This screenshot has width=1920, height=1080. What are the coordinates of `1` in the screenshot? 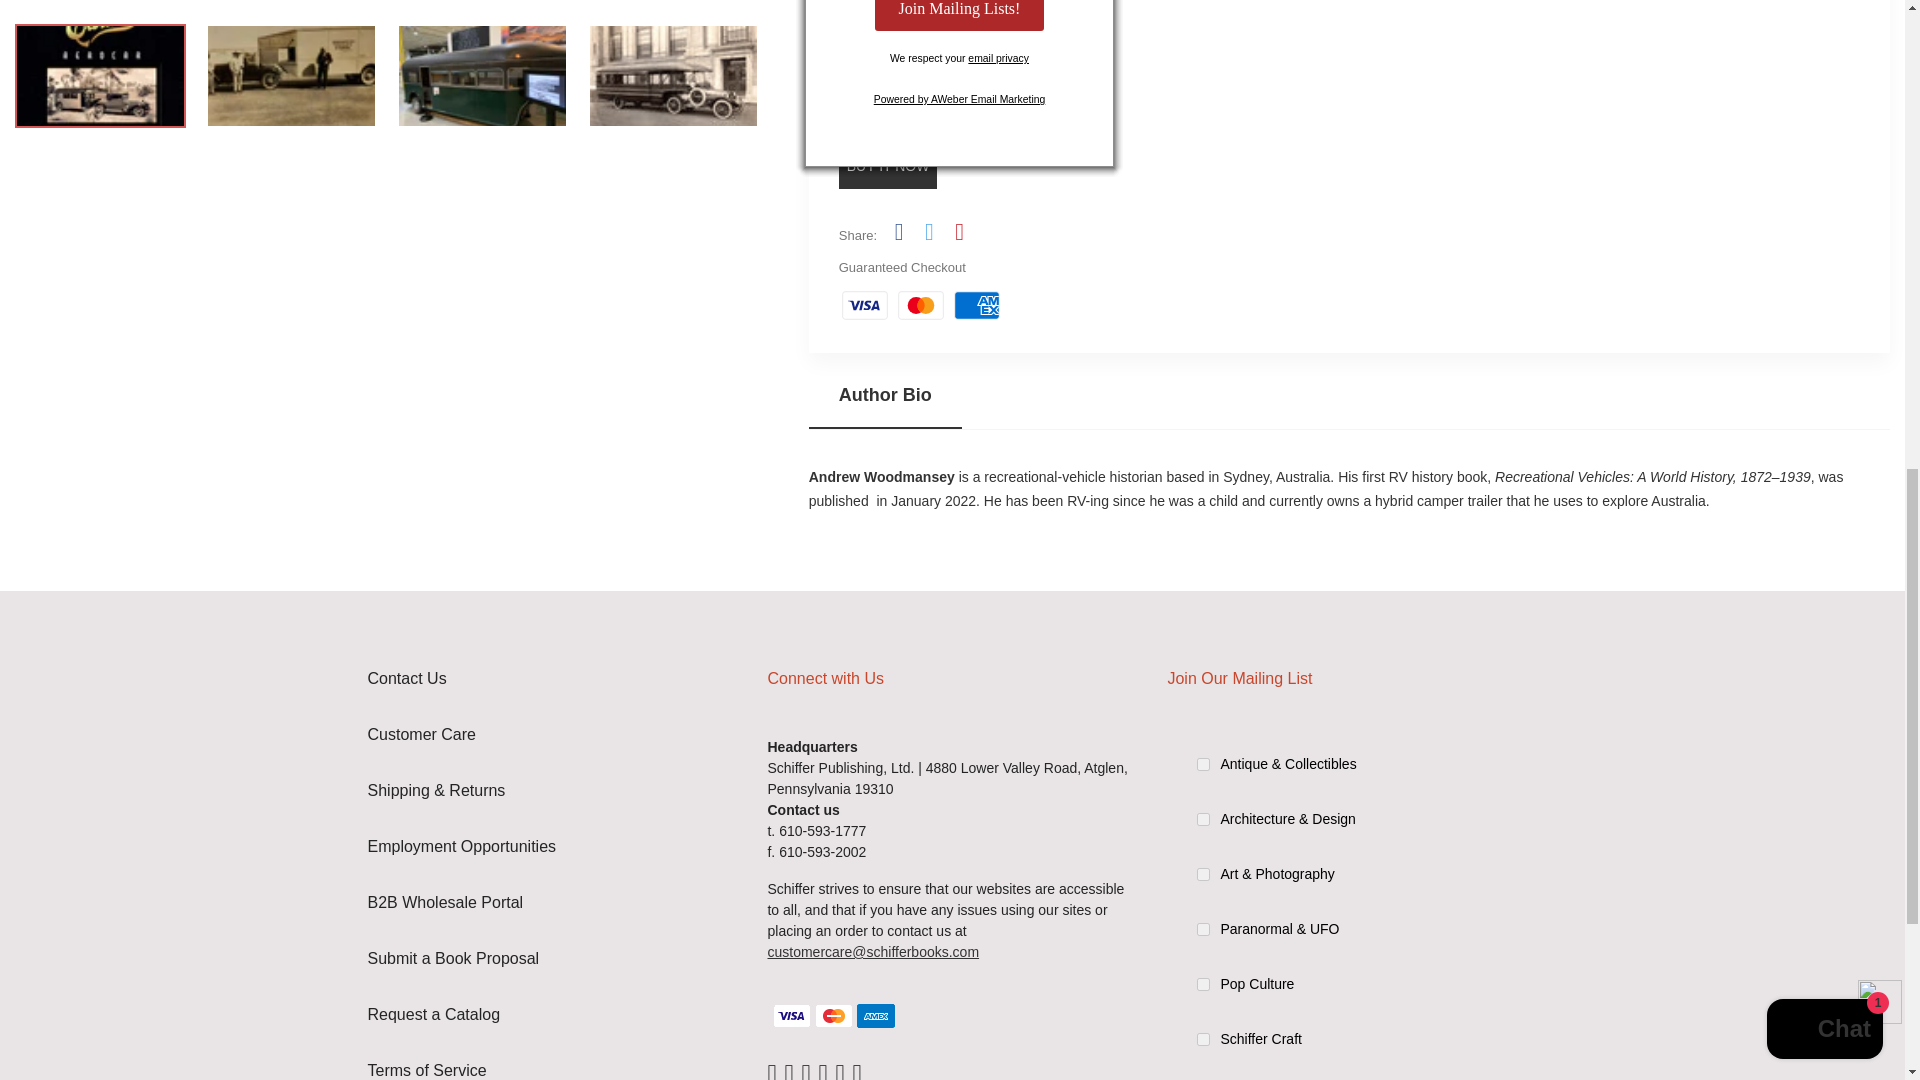 It's located at (888, 24).